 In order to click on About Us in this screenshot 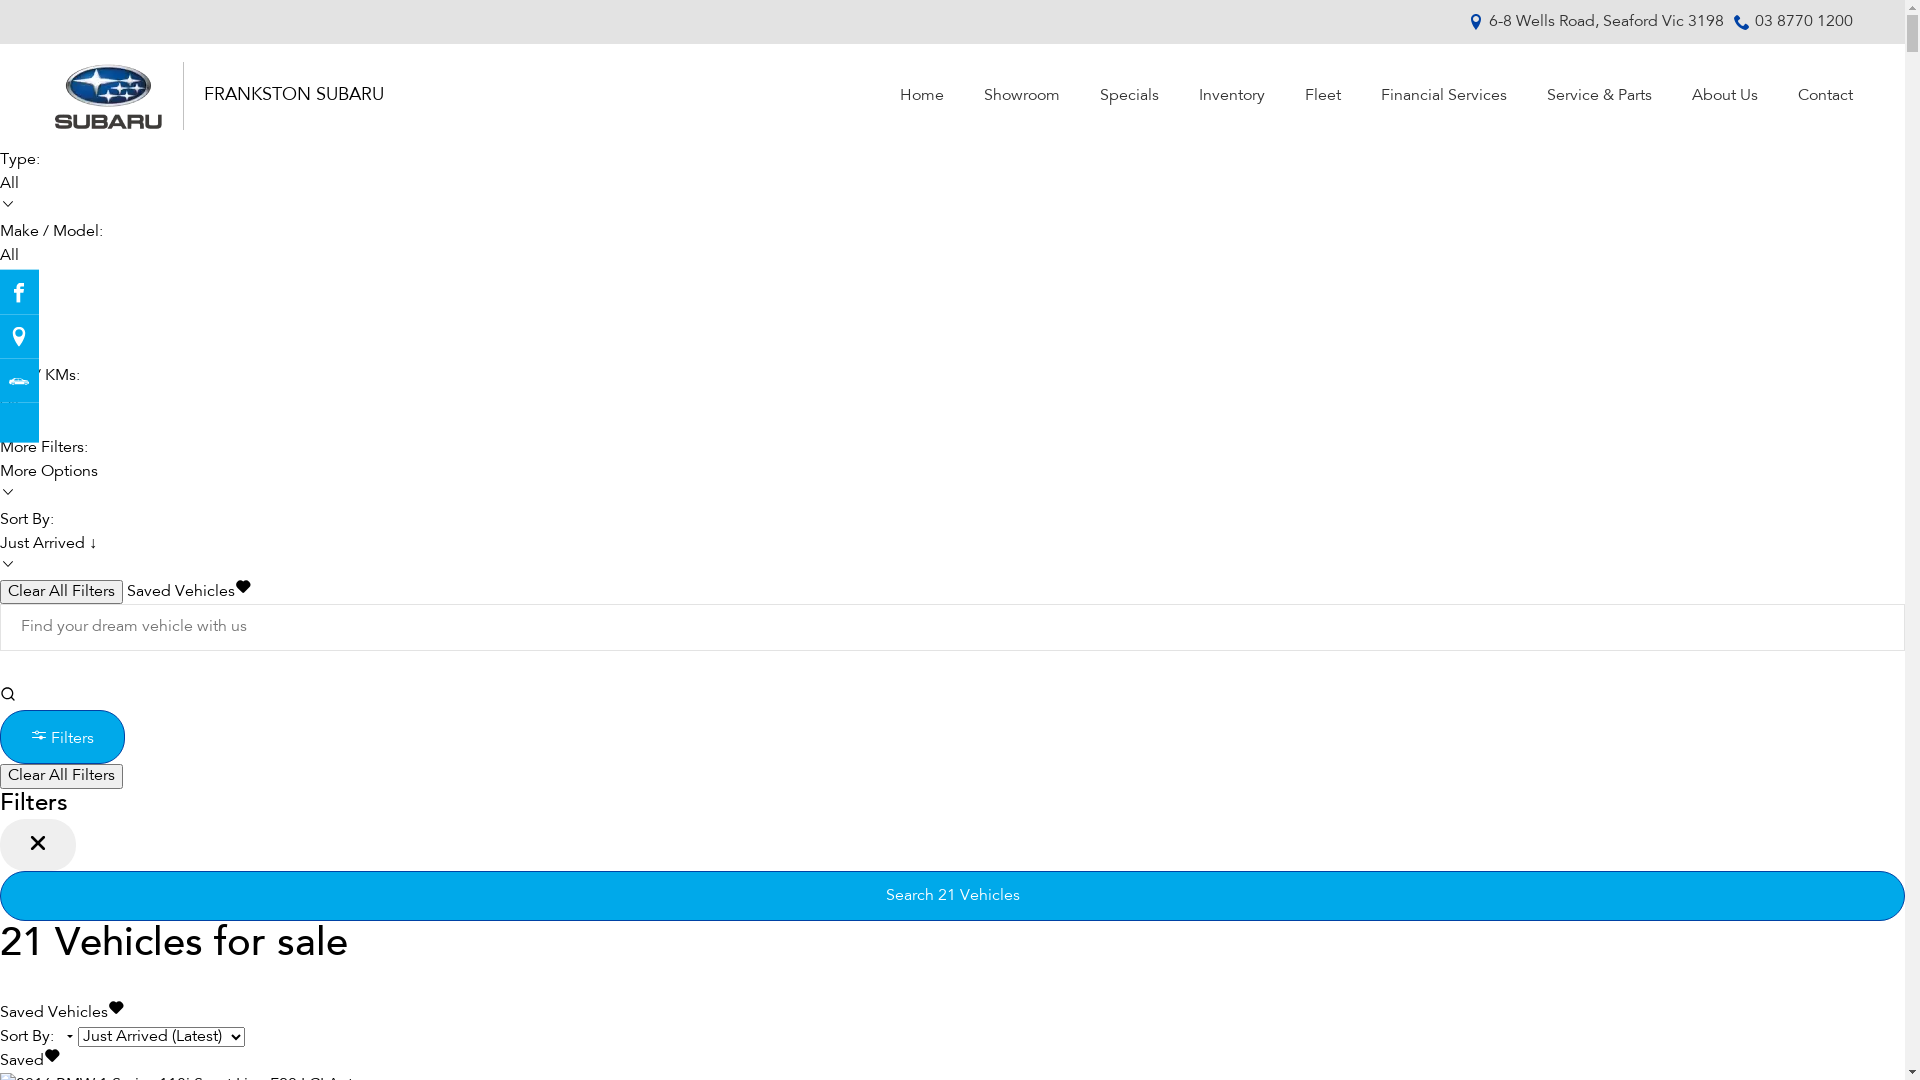, I will do `click(1725, 96)`.